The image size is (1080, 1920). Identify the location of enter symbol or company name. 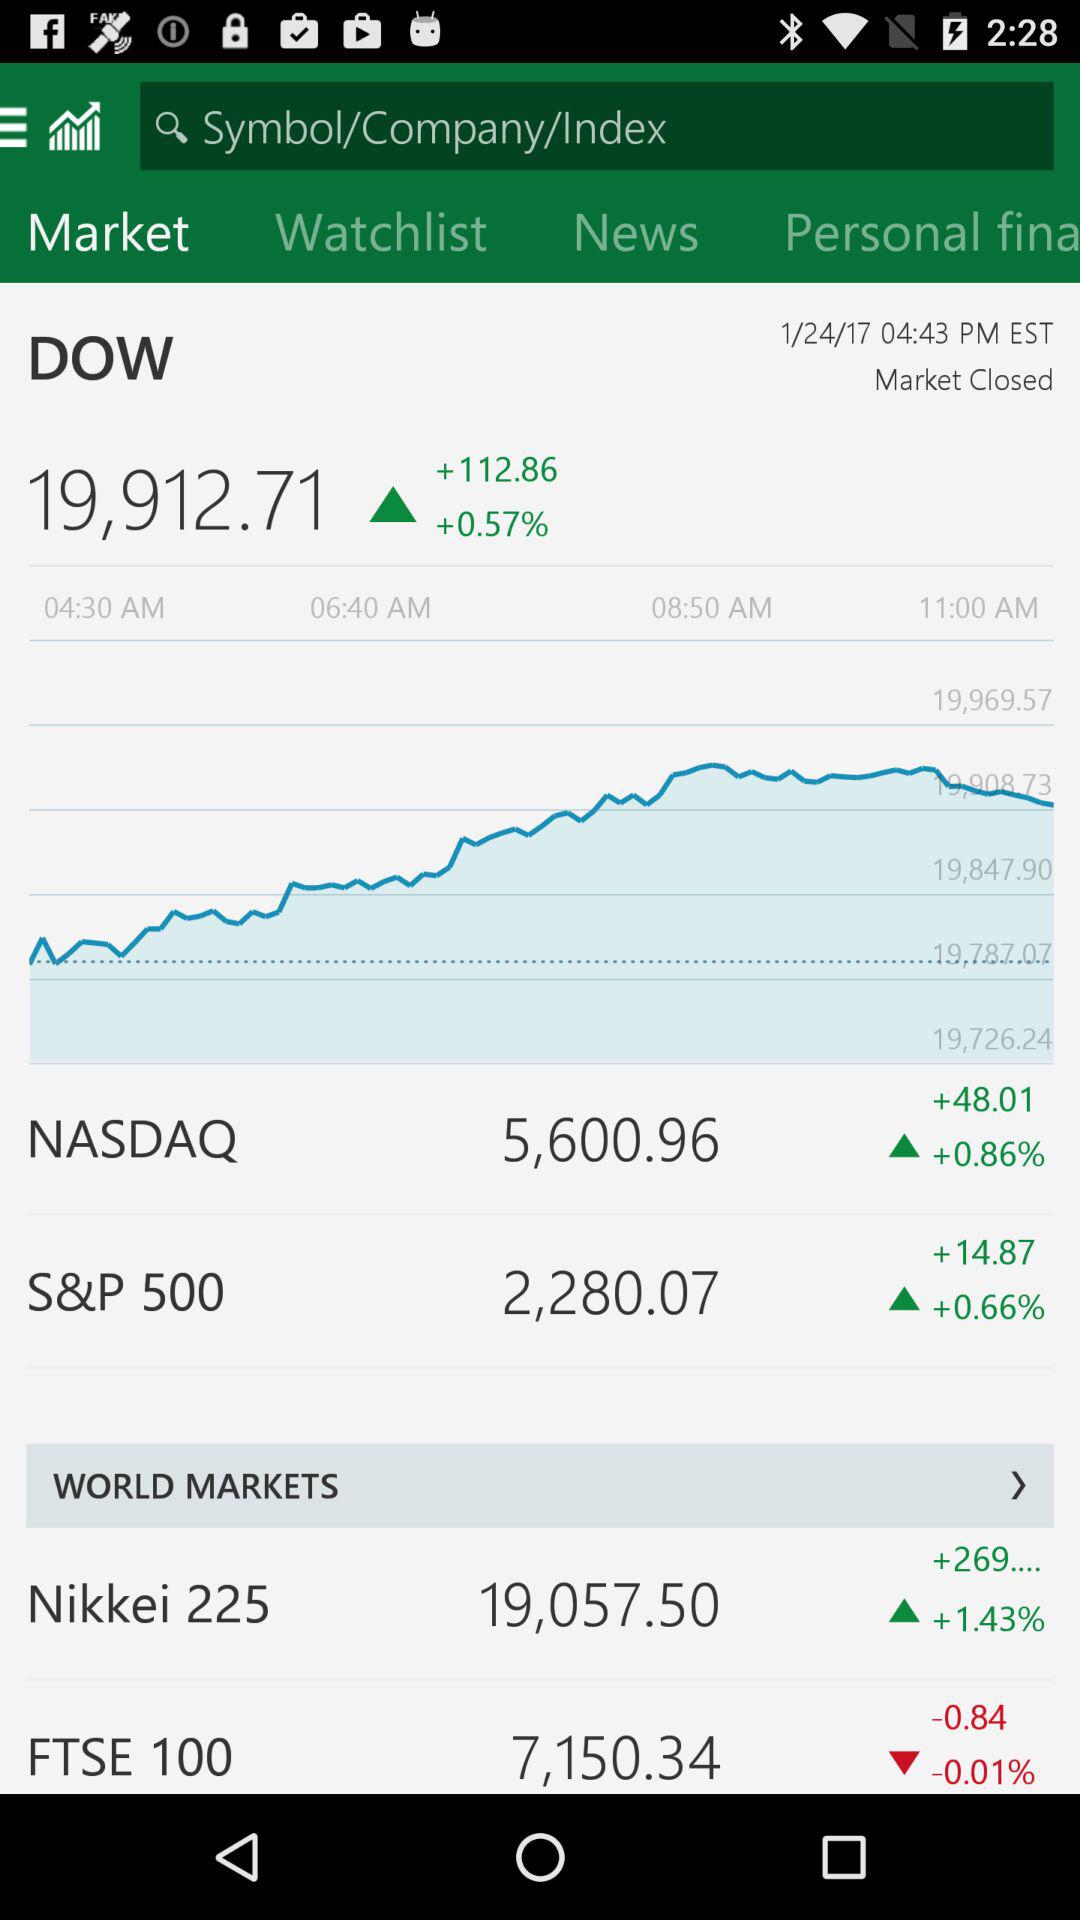
(596, 126).